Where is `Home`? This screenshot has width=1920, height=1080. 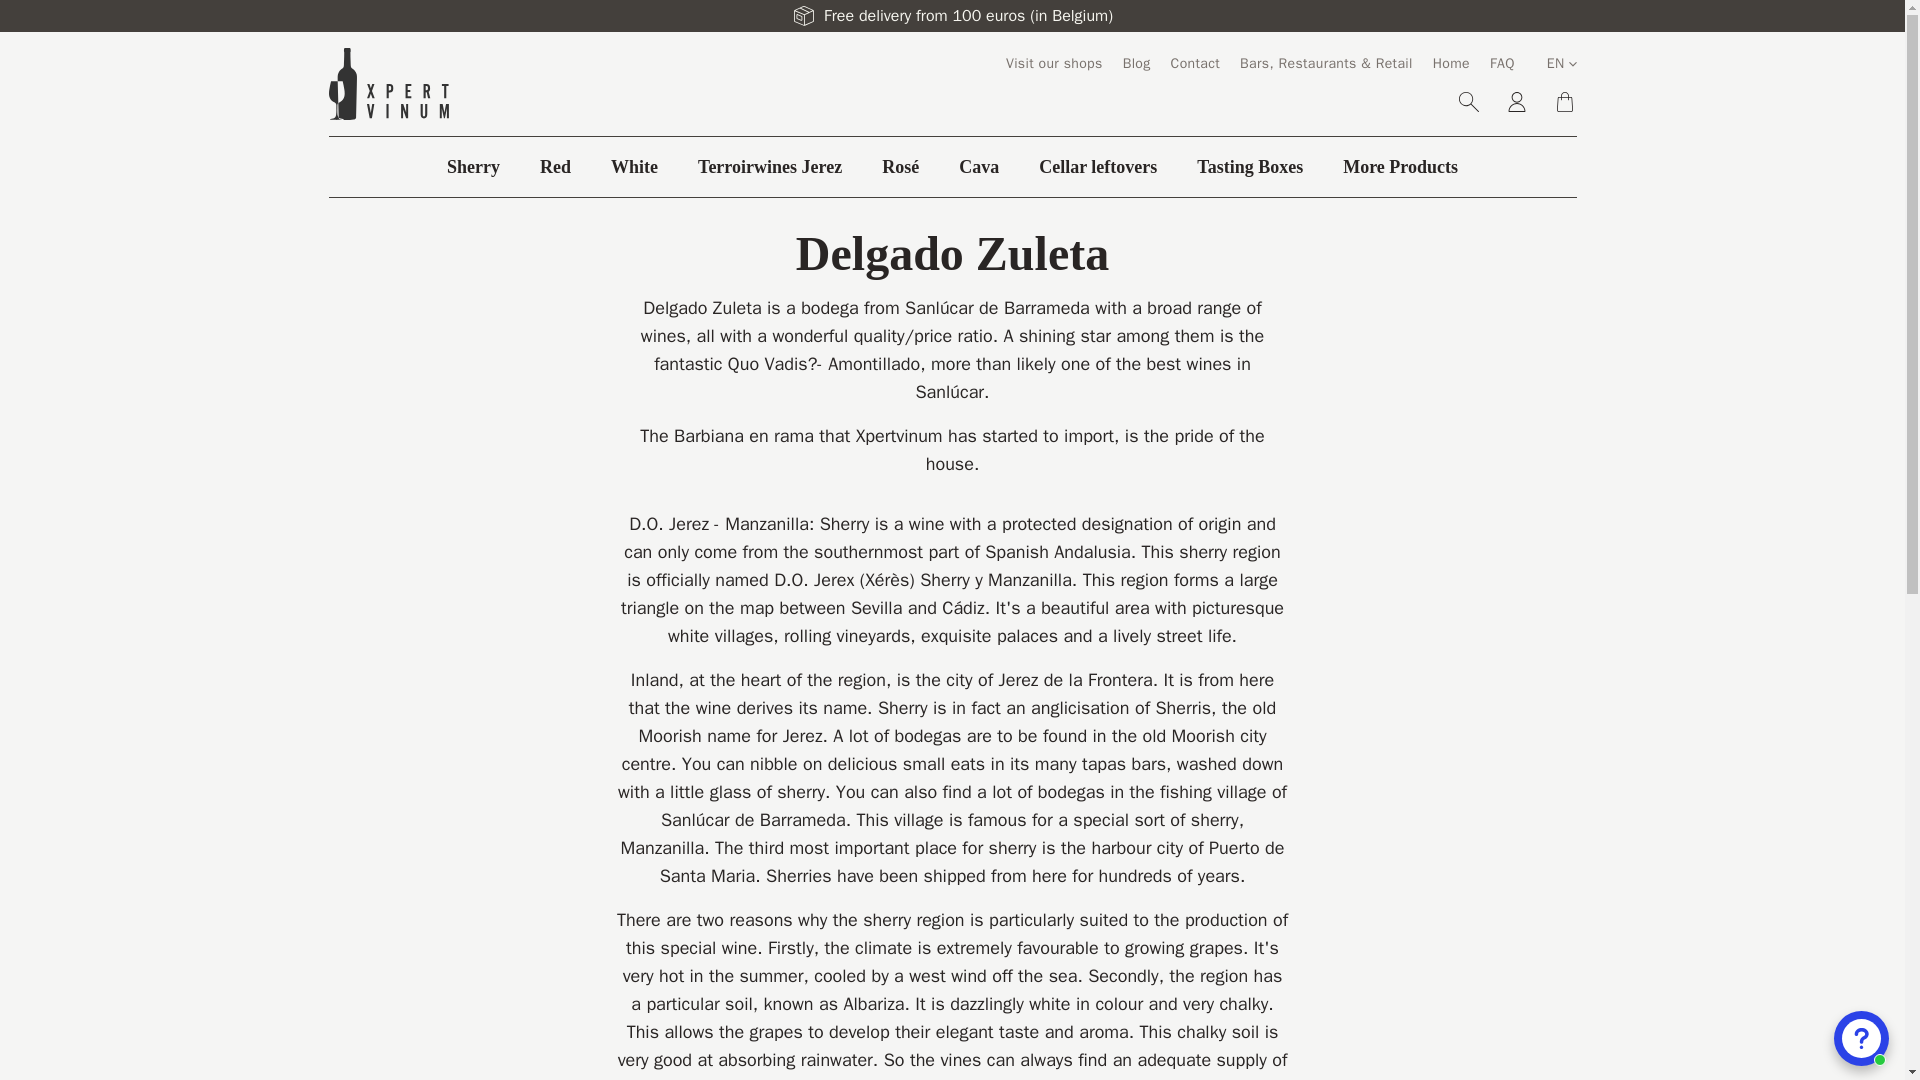 Home is located at coordinates (1451, 64).